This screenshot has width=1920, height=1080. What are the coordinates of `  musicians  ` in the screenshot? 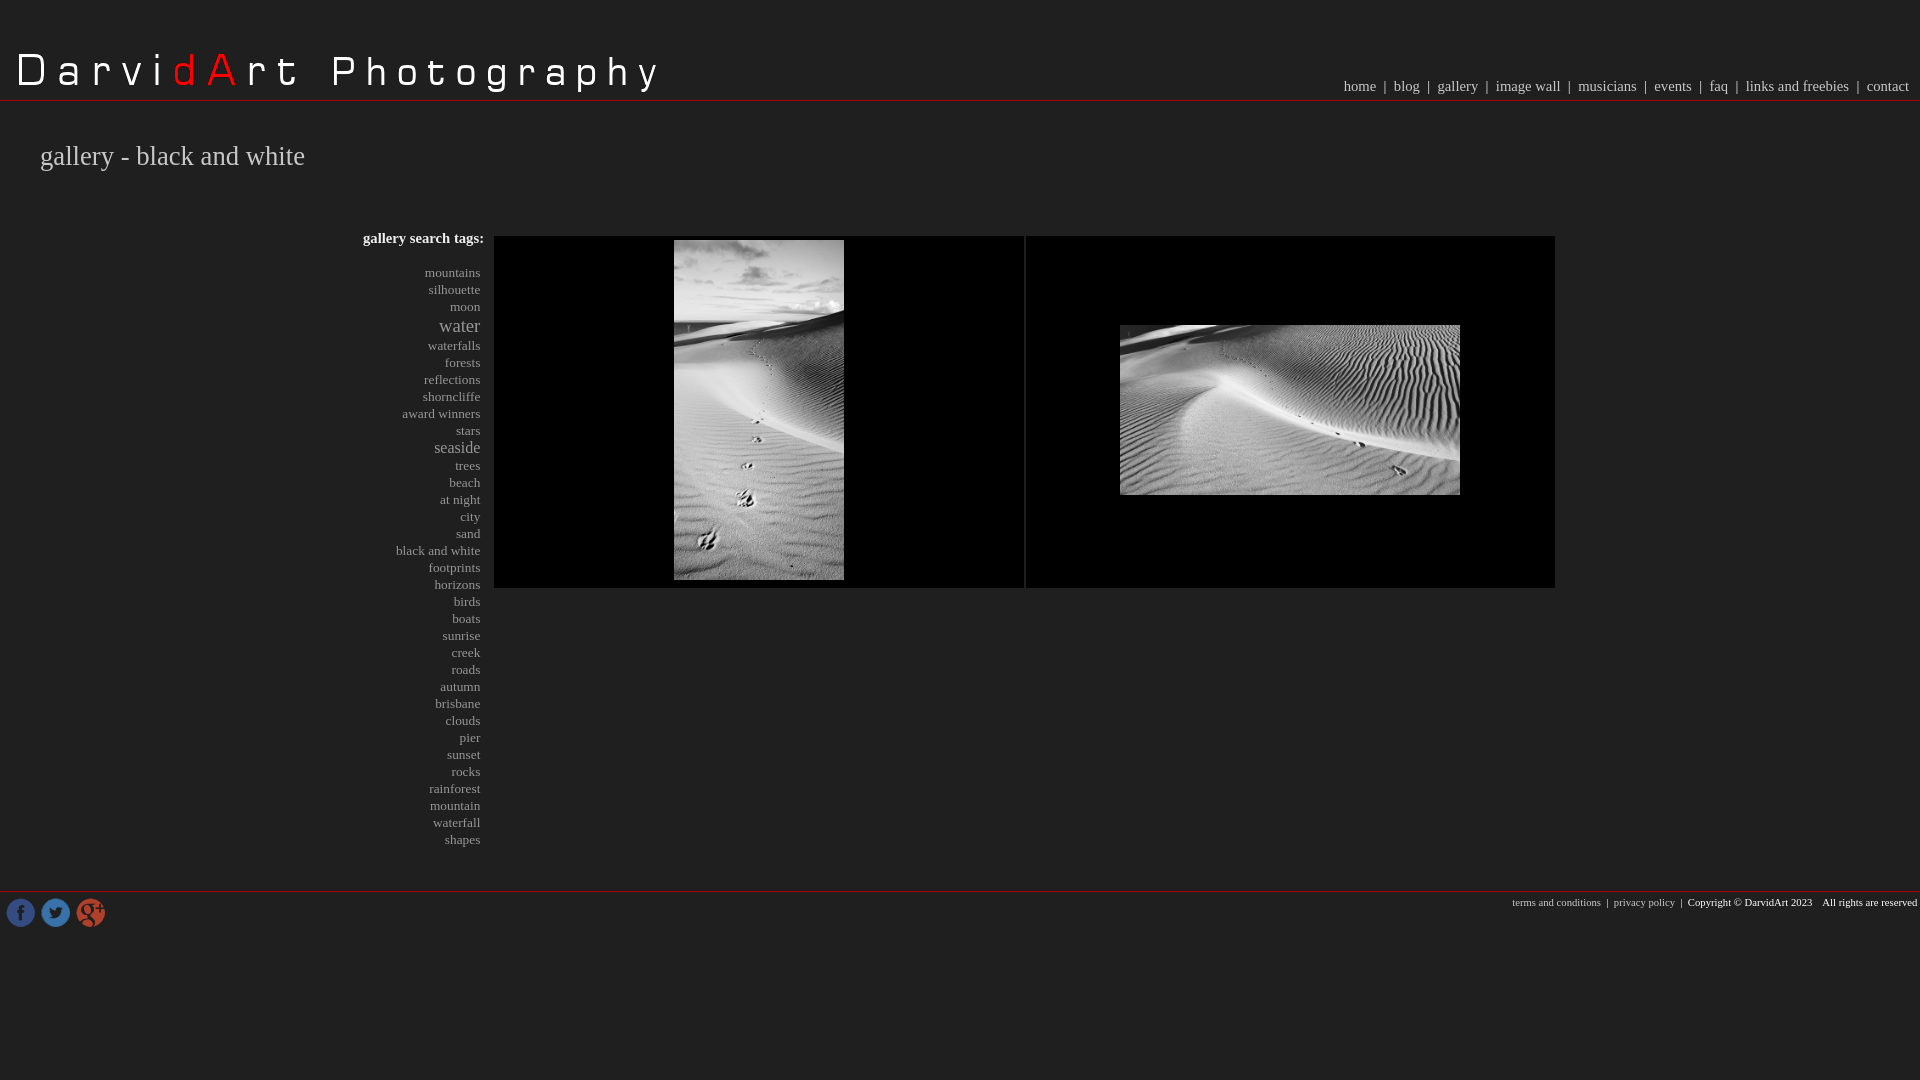 It's located at (1608, 86).